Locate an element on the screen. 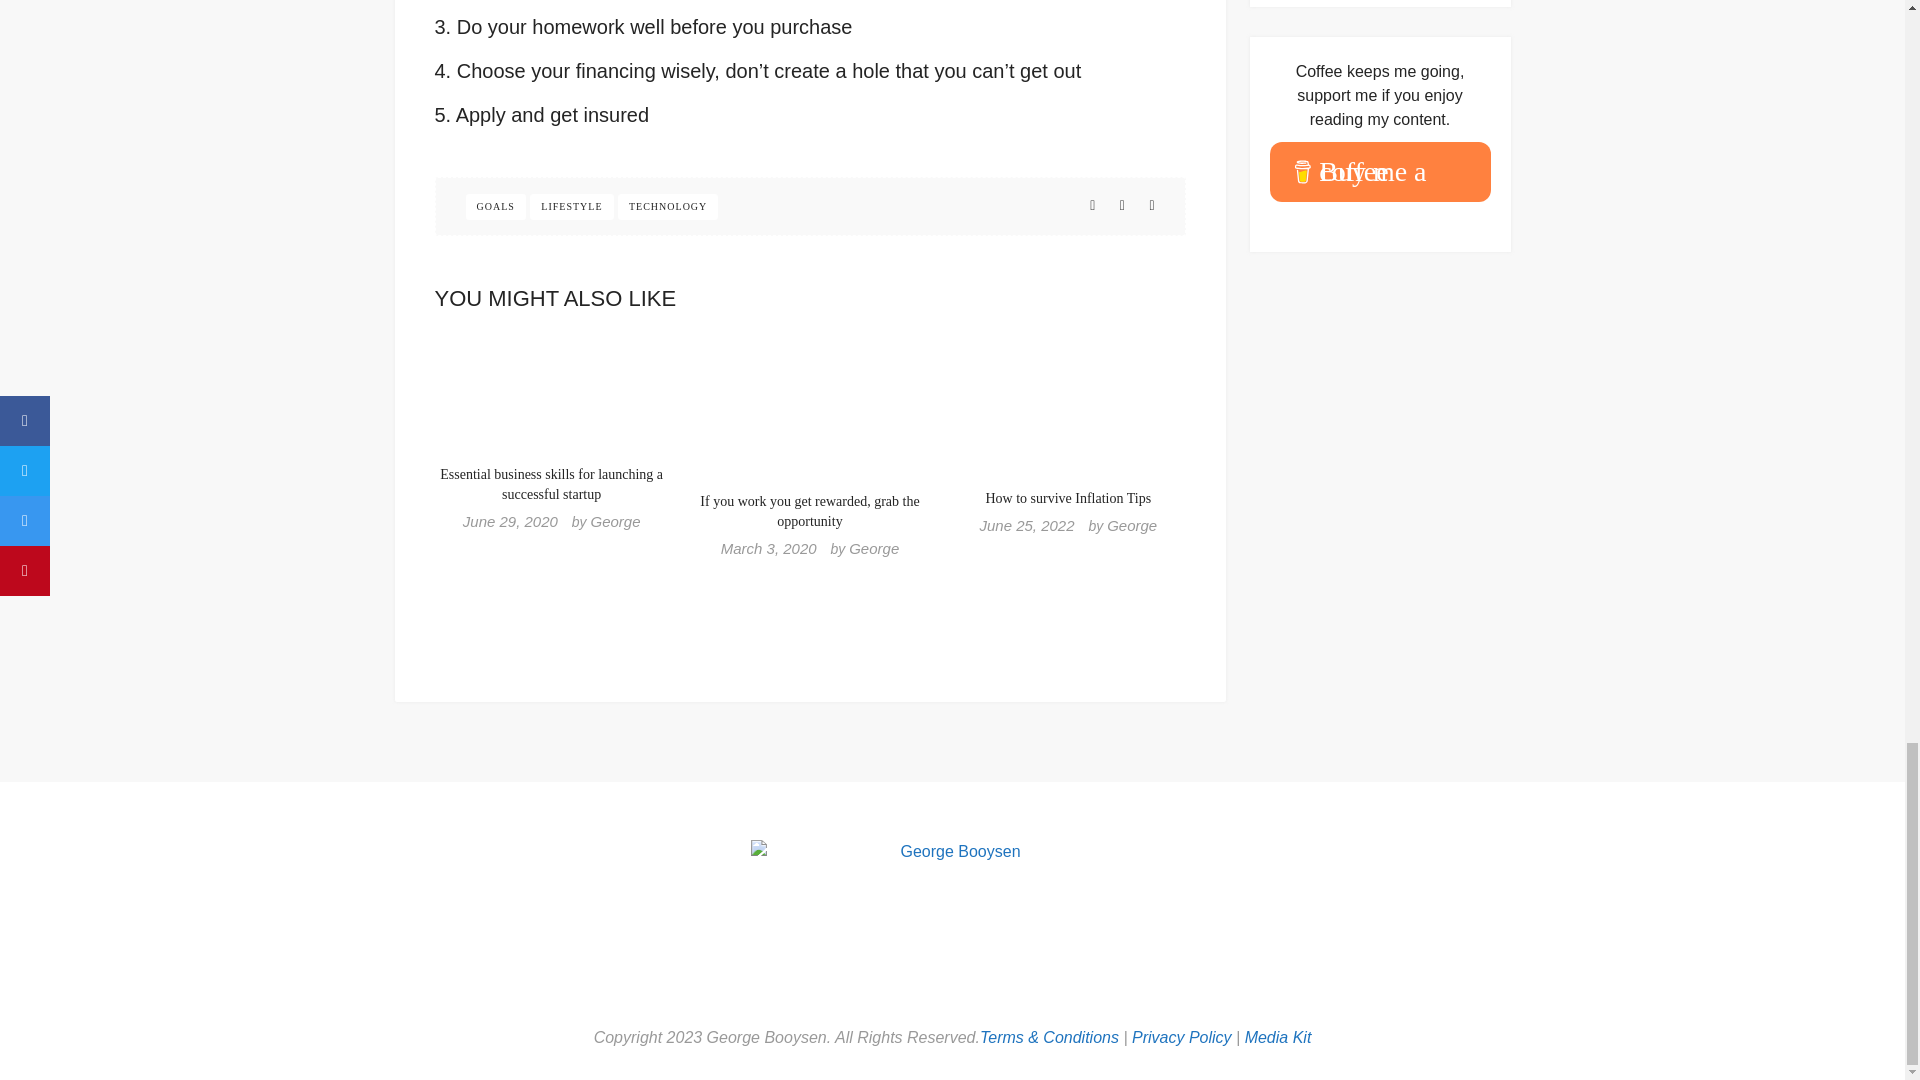  TECHNOLOGY is located at coordinates (668, 207).